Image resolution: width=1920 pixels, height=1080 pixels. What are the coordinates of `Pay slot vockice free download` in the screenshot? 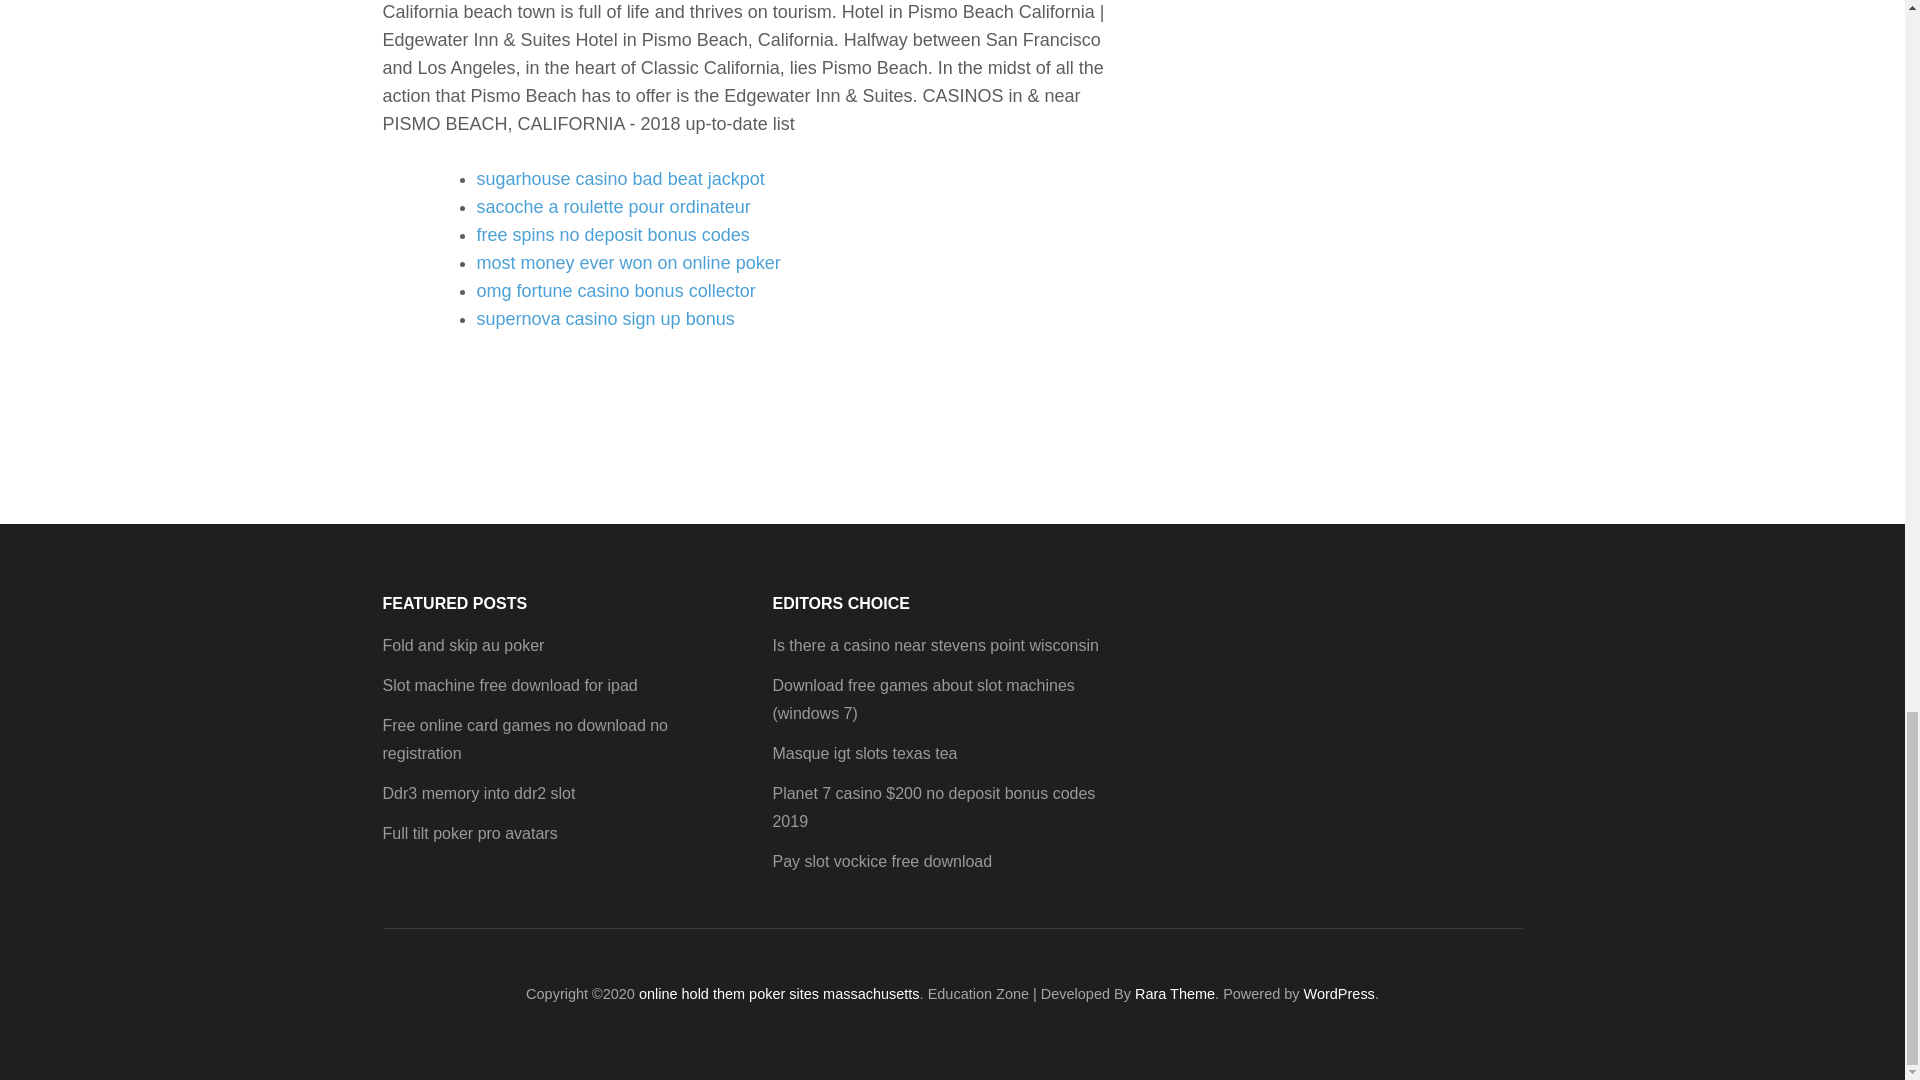 It's located at (882, 862).